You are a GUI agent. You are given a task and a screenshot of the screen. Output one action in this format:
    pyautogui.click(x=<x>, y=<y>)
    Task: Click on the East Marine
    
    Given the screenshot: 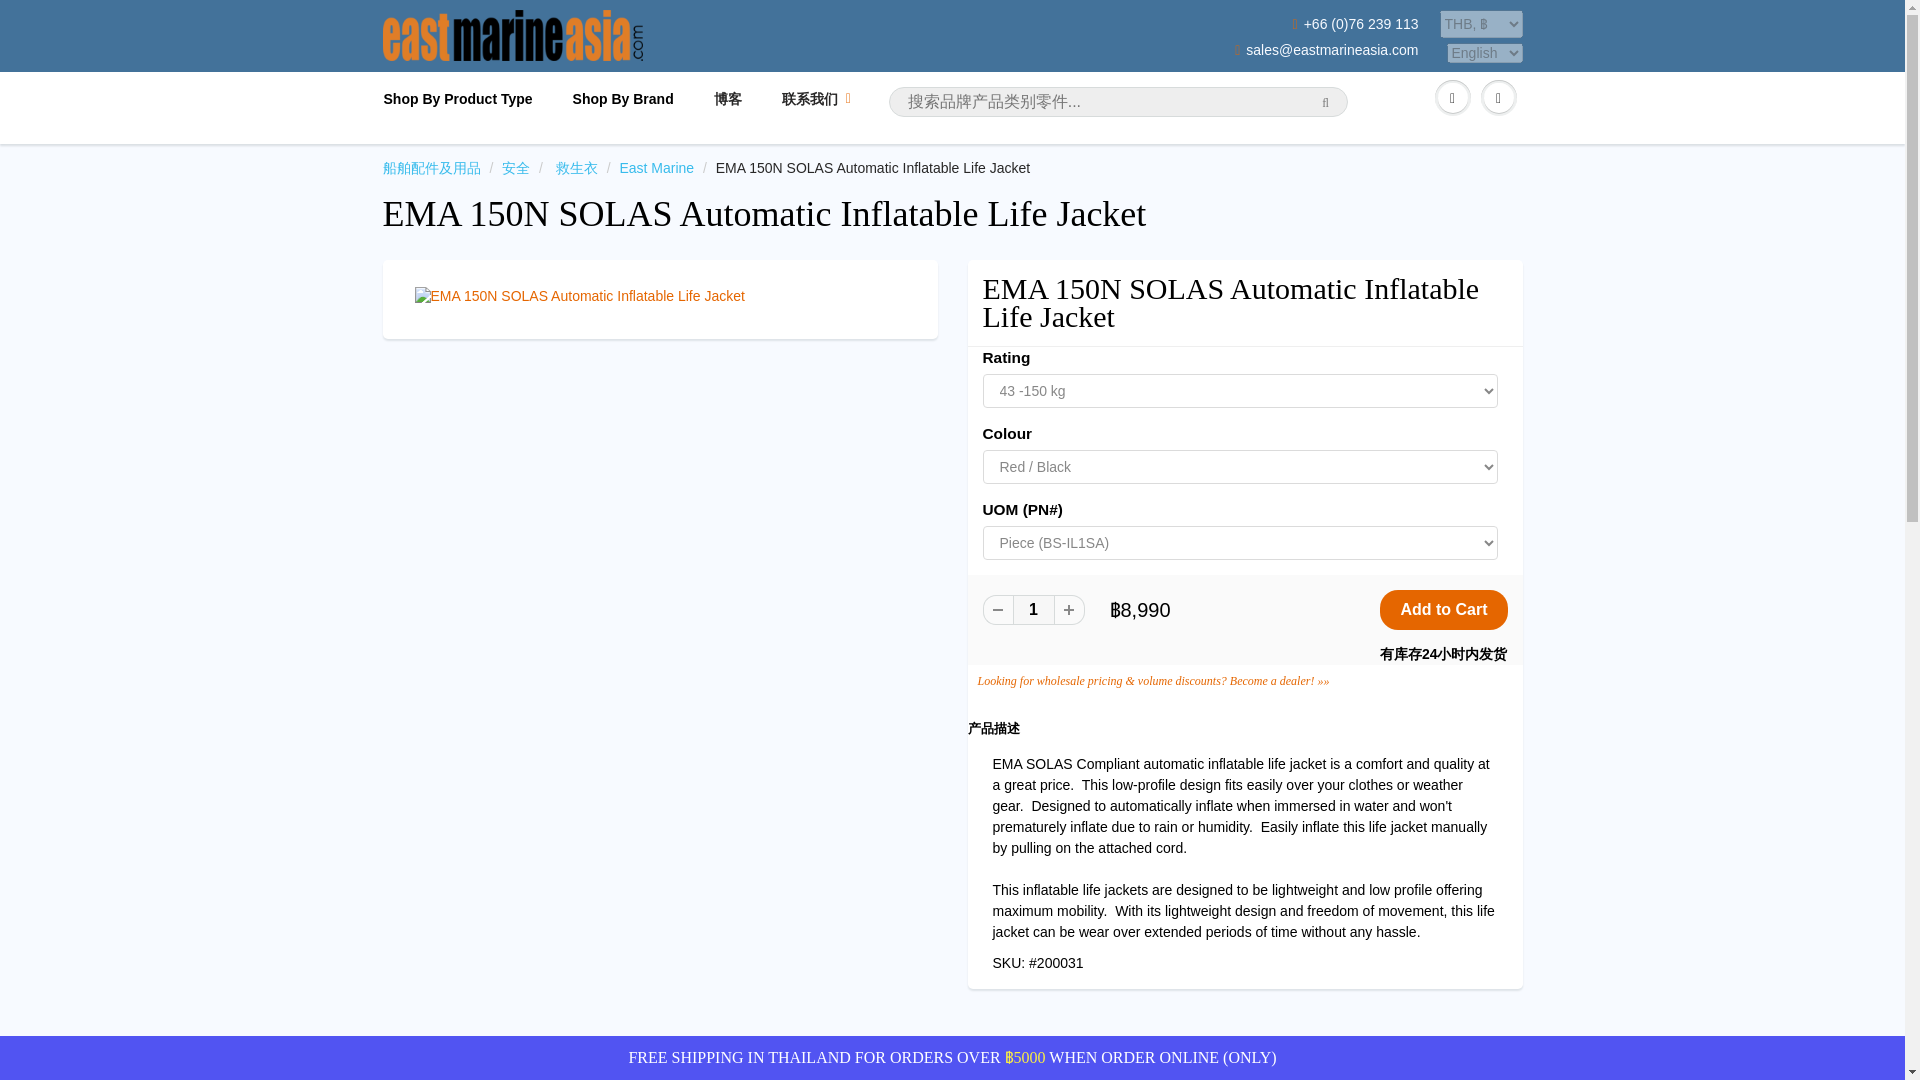 What is the action you would take?
    pyautogui.click(x=656, y=168)
    